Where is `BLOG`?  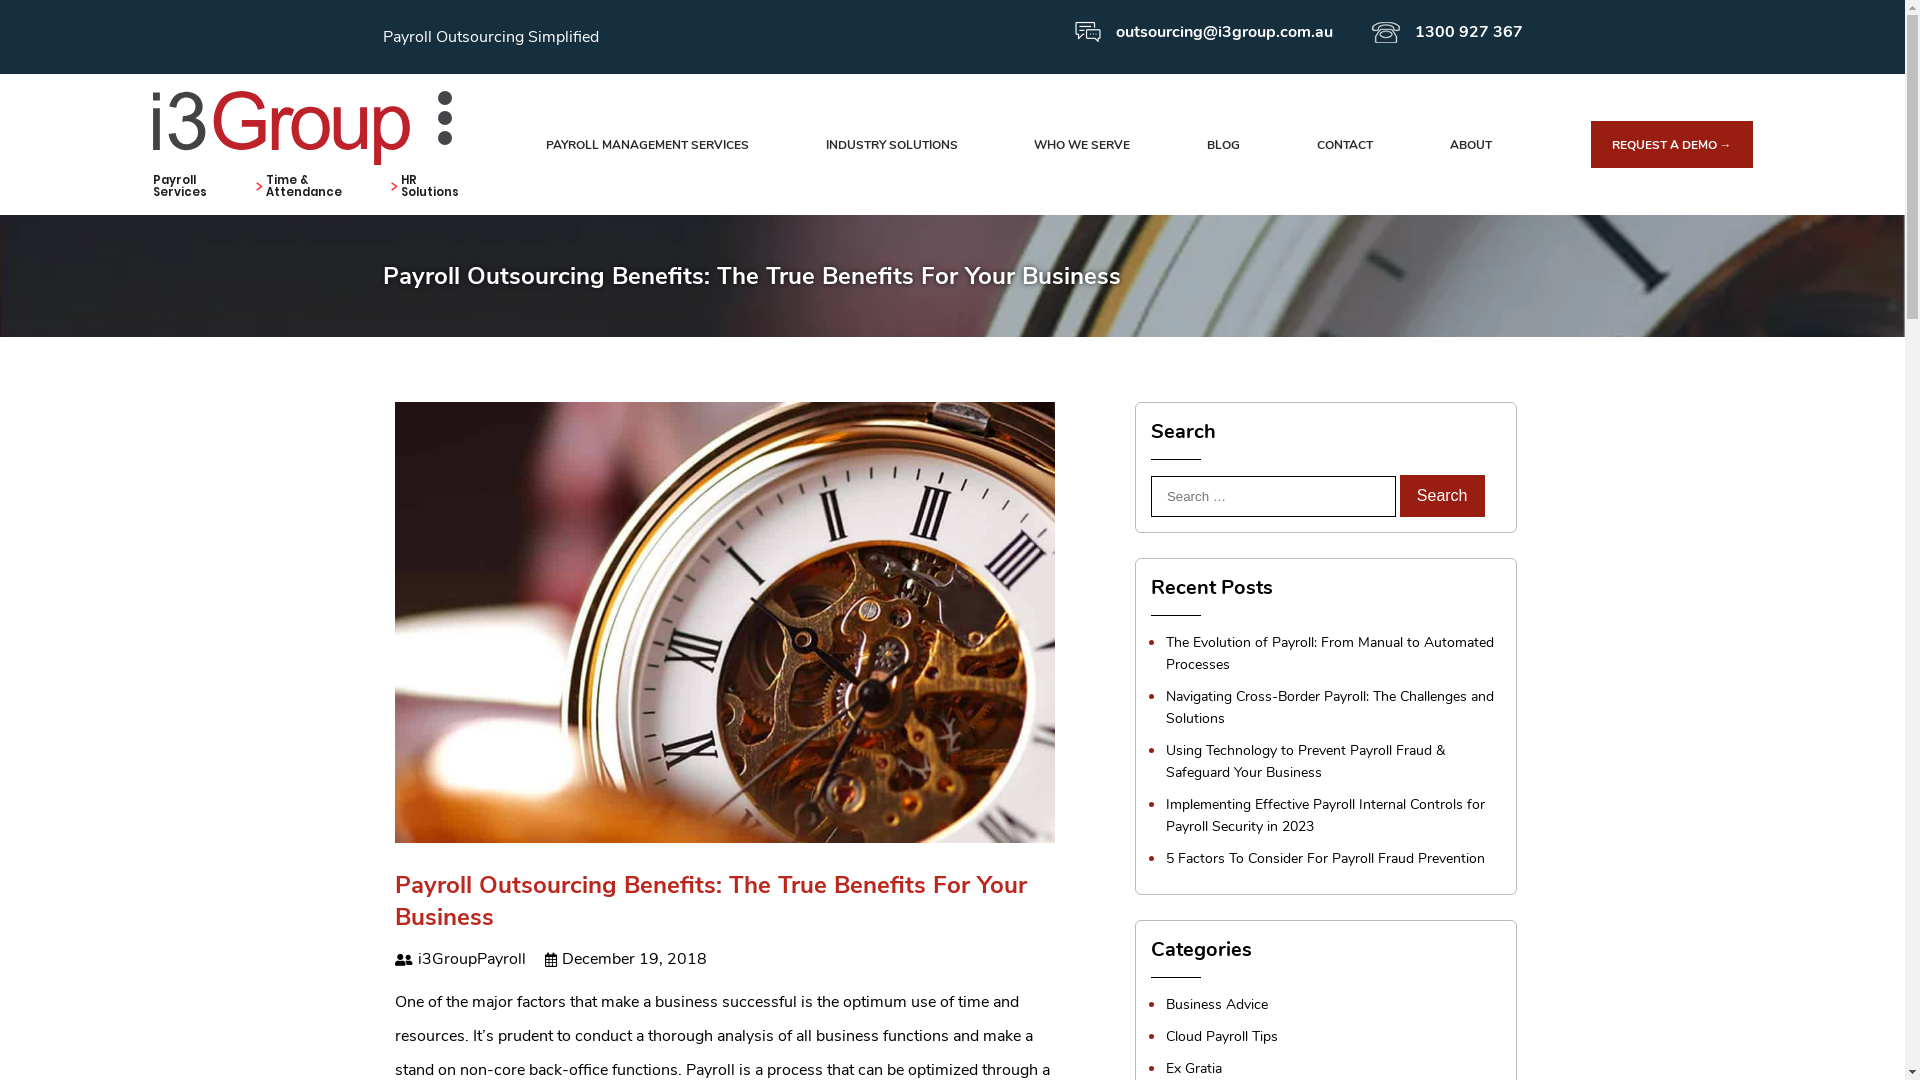 BLOG is located at coordinates (1224, 144).